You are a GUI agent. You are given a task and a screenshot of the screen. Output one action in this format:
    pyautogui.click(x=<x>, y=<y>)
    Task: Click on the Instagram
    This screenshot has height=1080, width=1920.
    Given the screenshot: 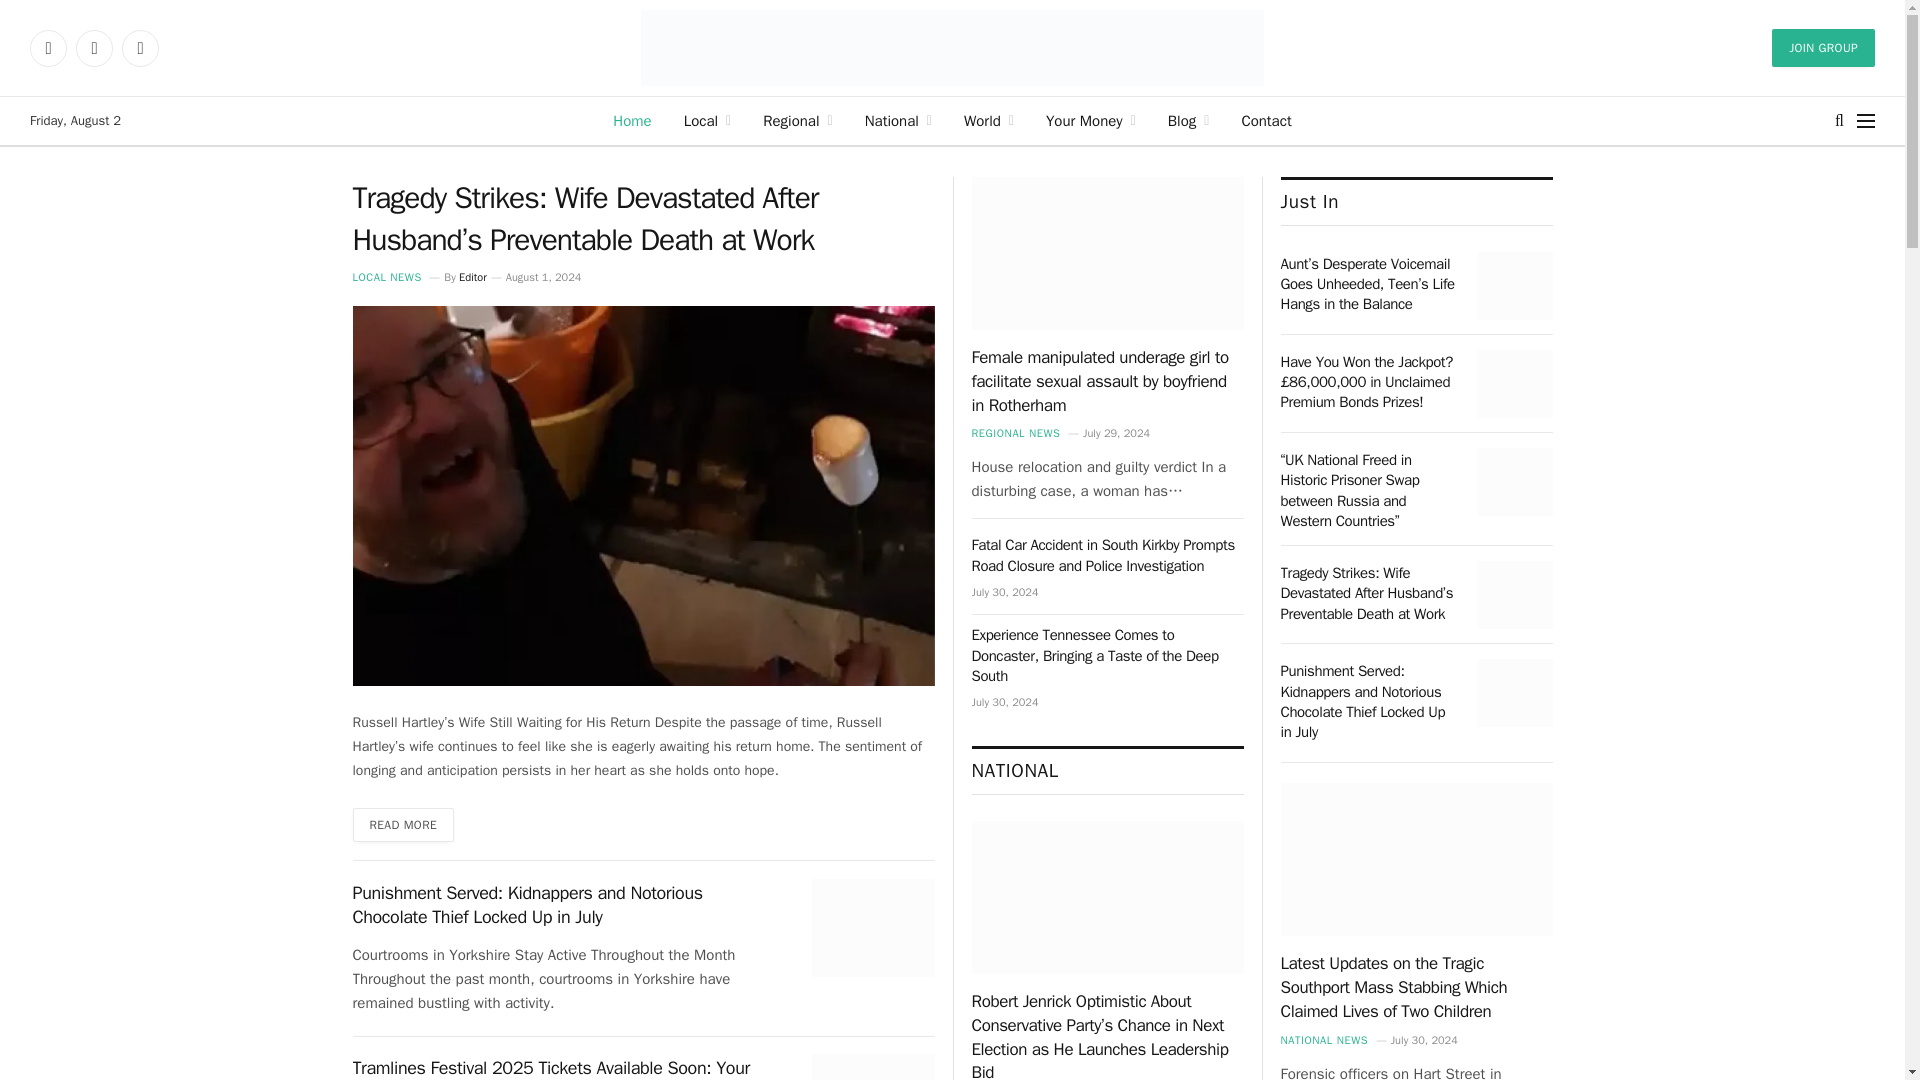 What is the action you would take?
    pyautogui.click(x=94, y=48)
    